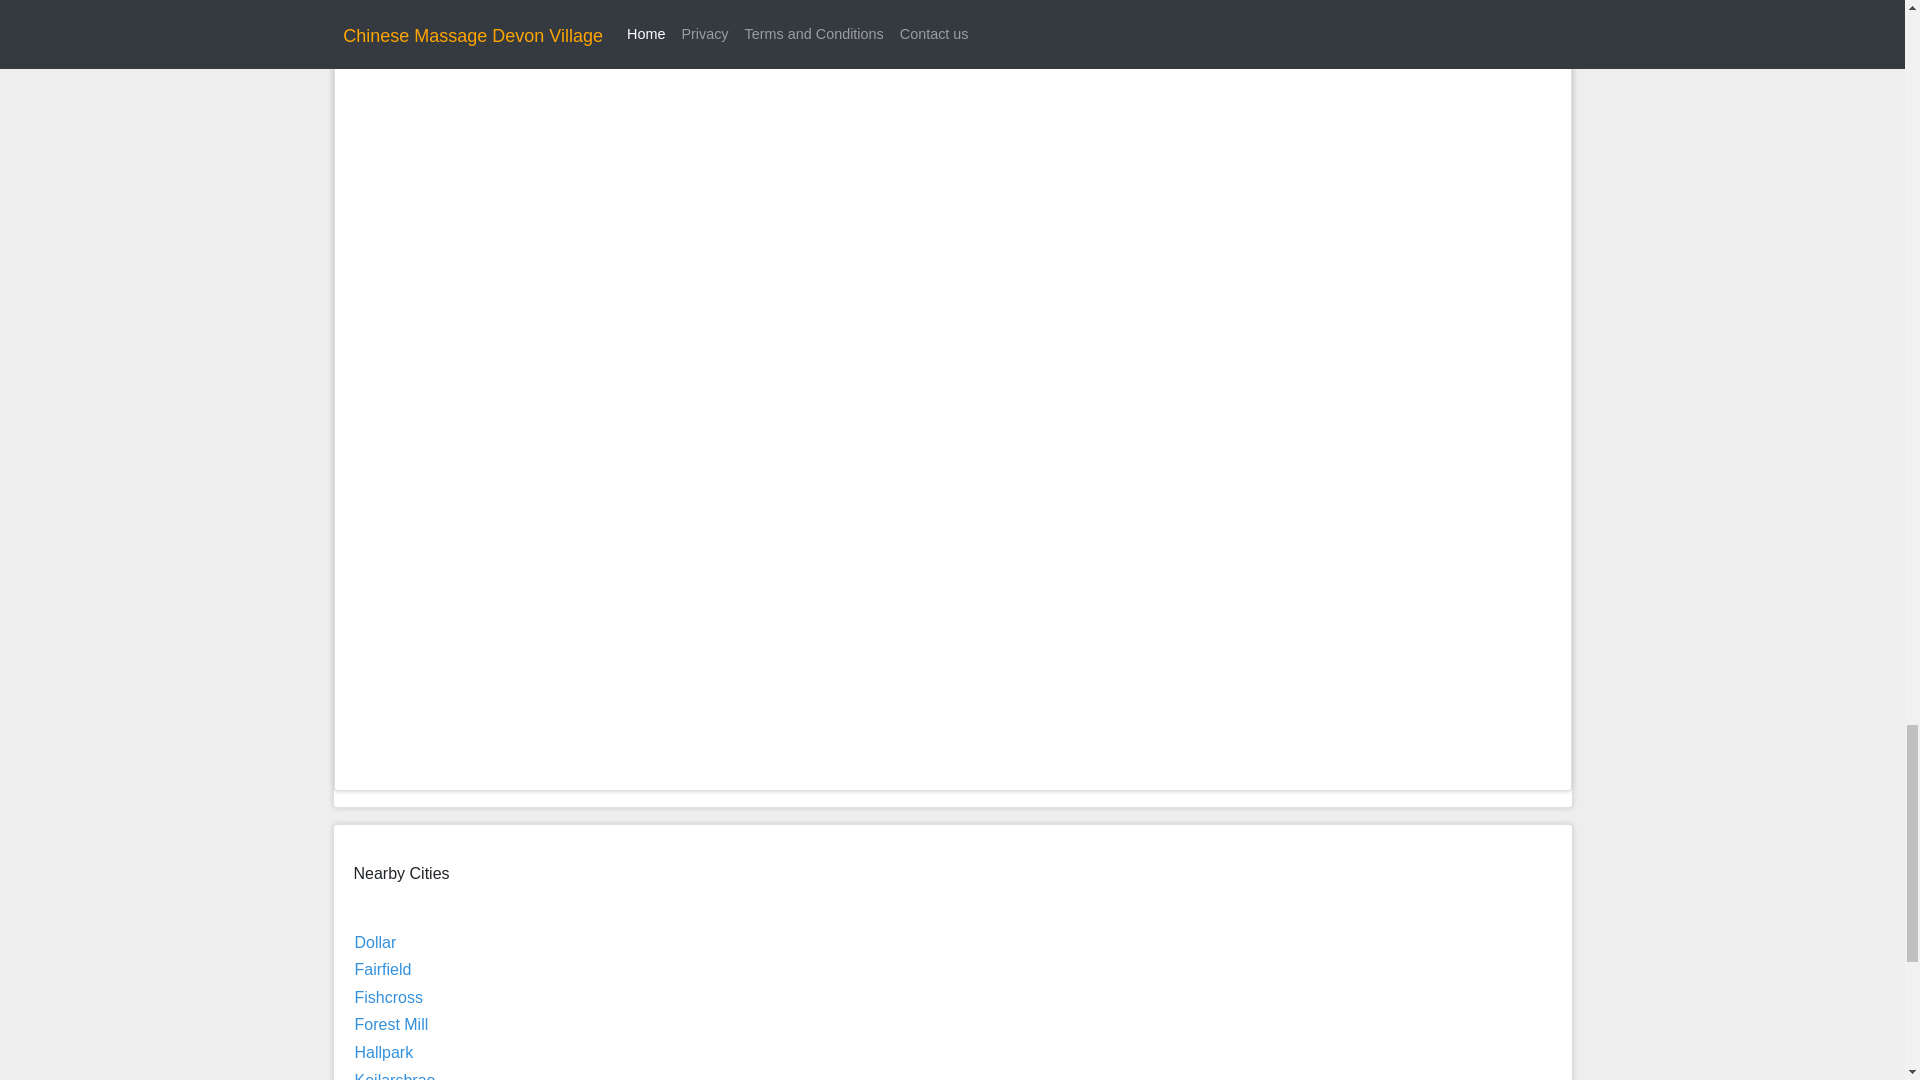 This screenshot has width=1920, height=1080. Describe the element at coordinates (394, 1076) in the screenshot. I see `Keilarsbrae` at that location.